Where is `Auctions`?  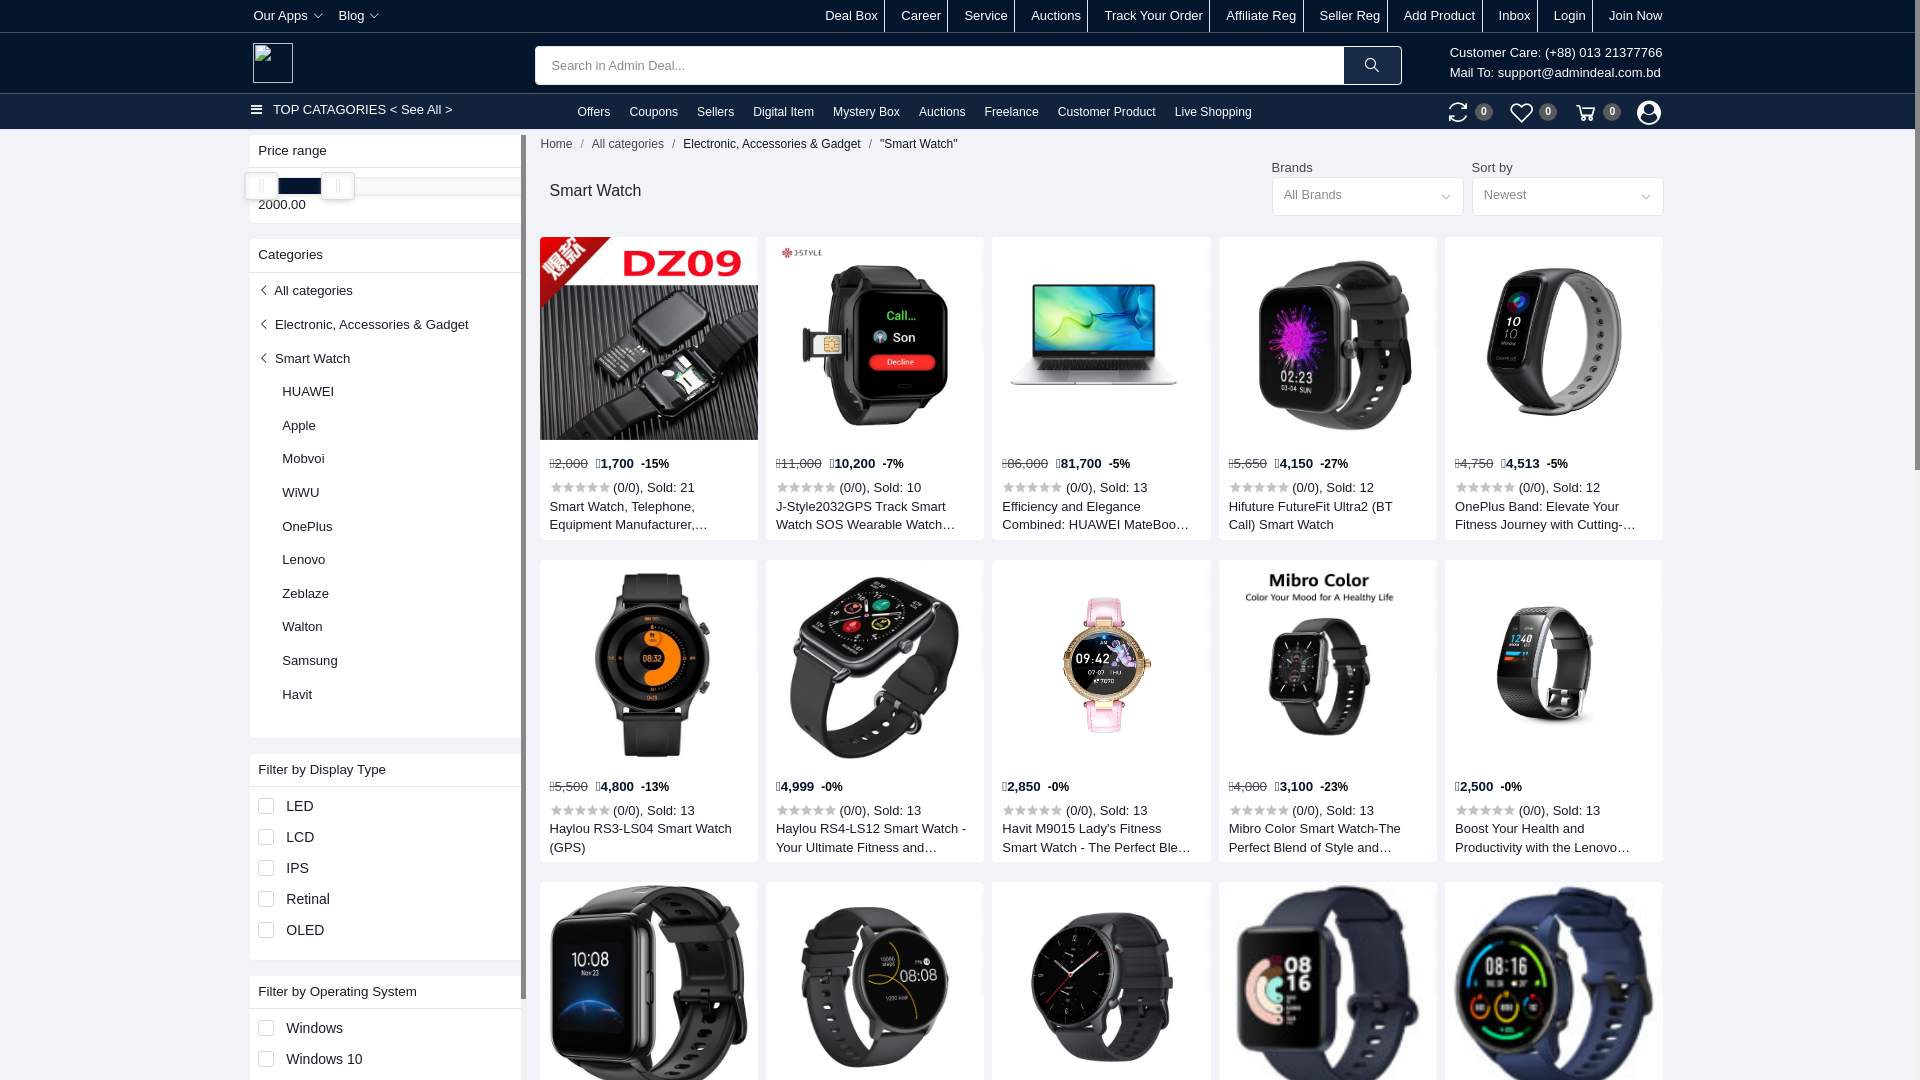 Auctions is located at coordinates (942, 112).